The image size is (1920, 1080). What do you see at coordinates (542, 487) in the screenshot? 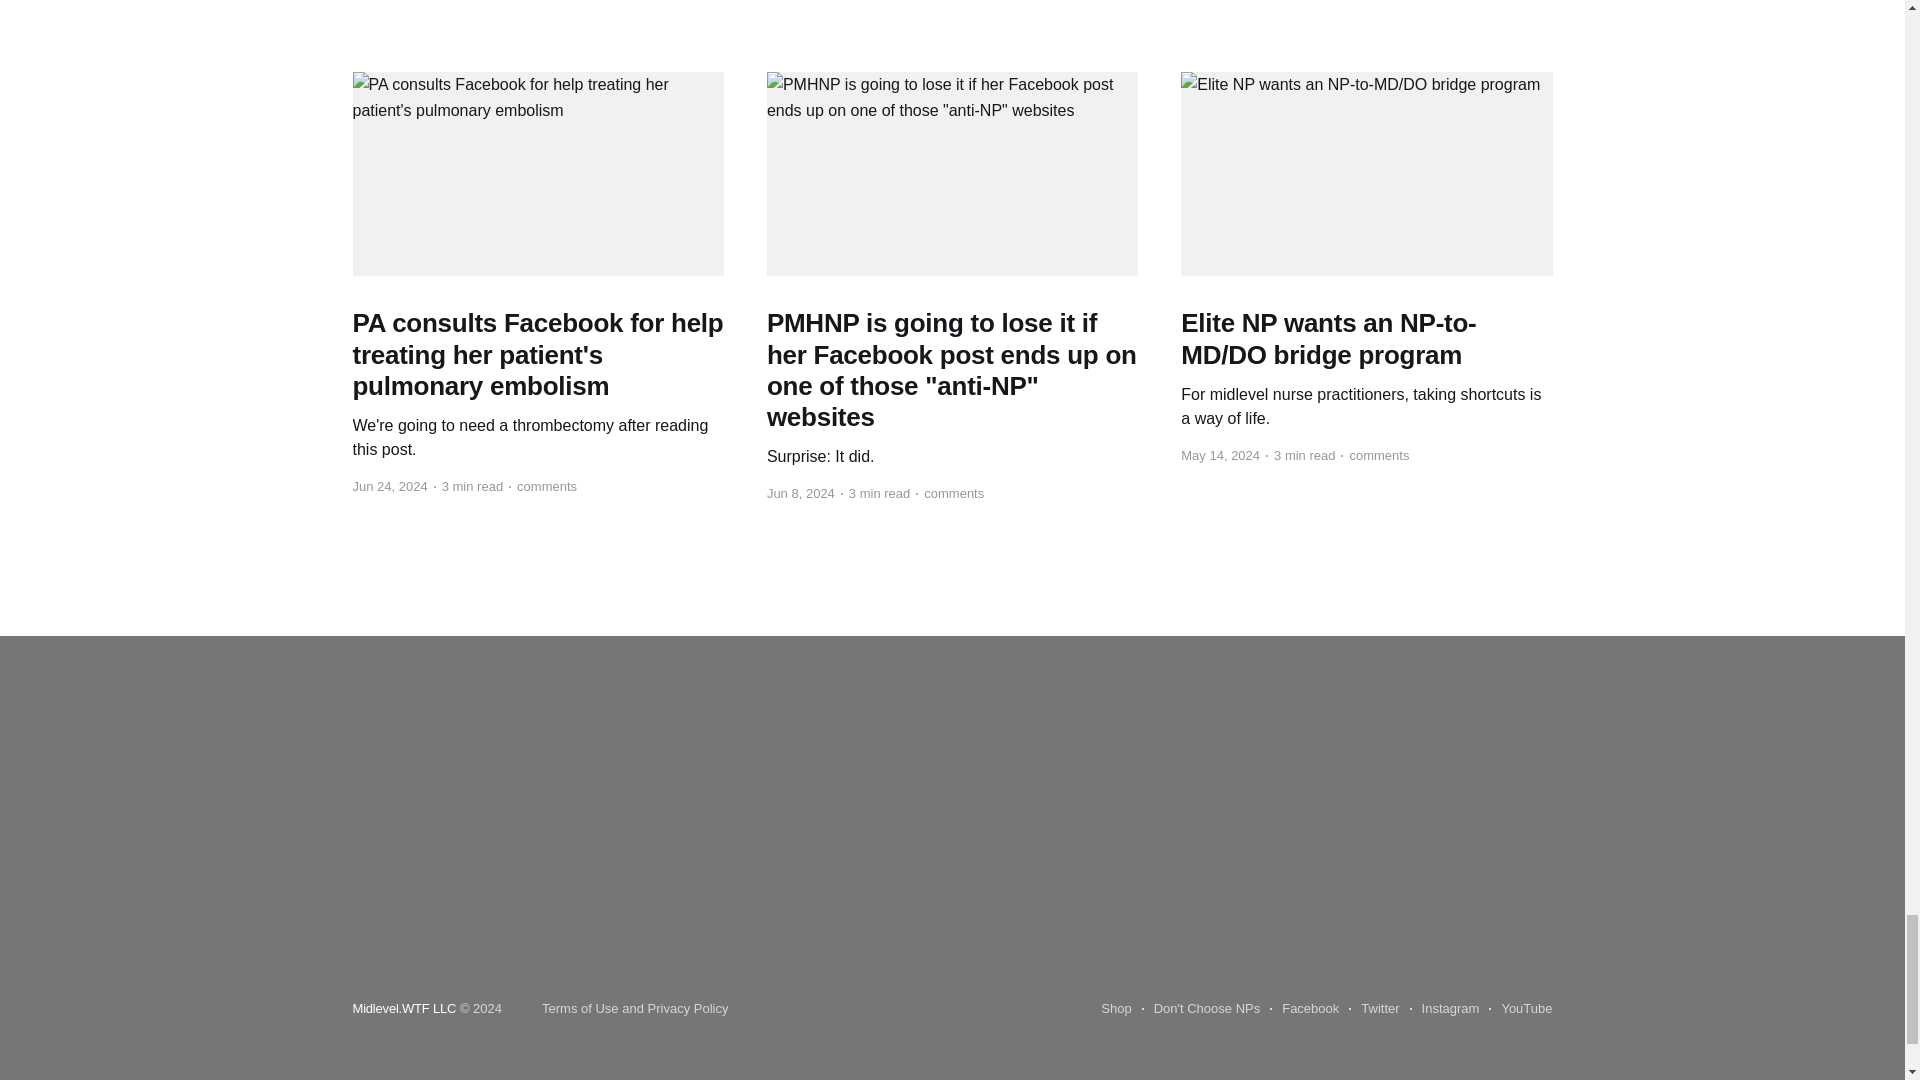
I see `comments` at bounding box center [542, 487].